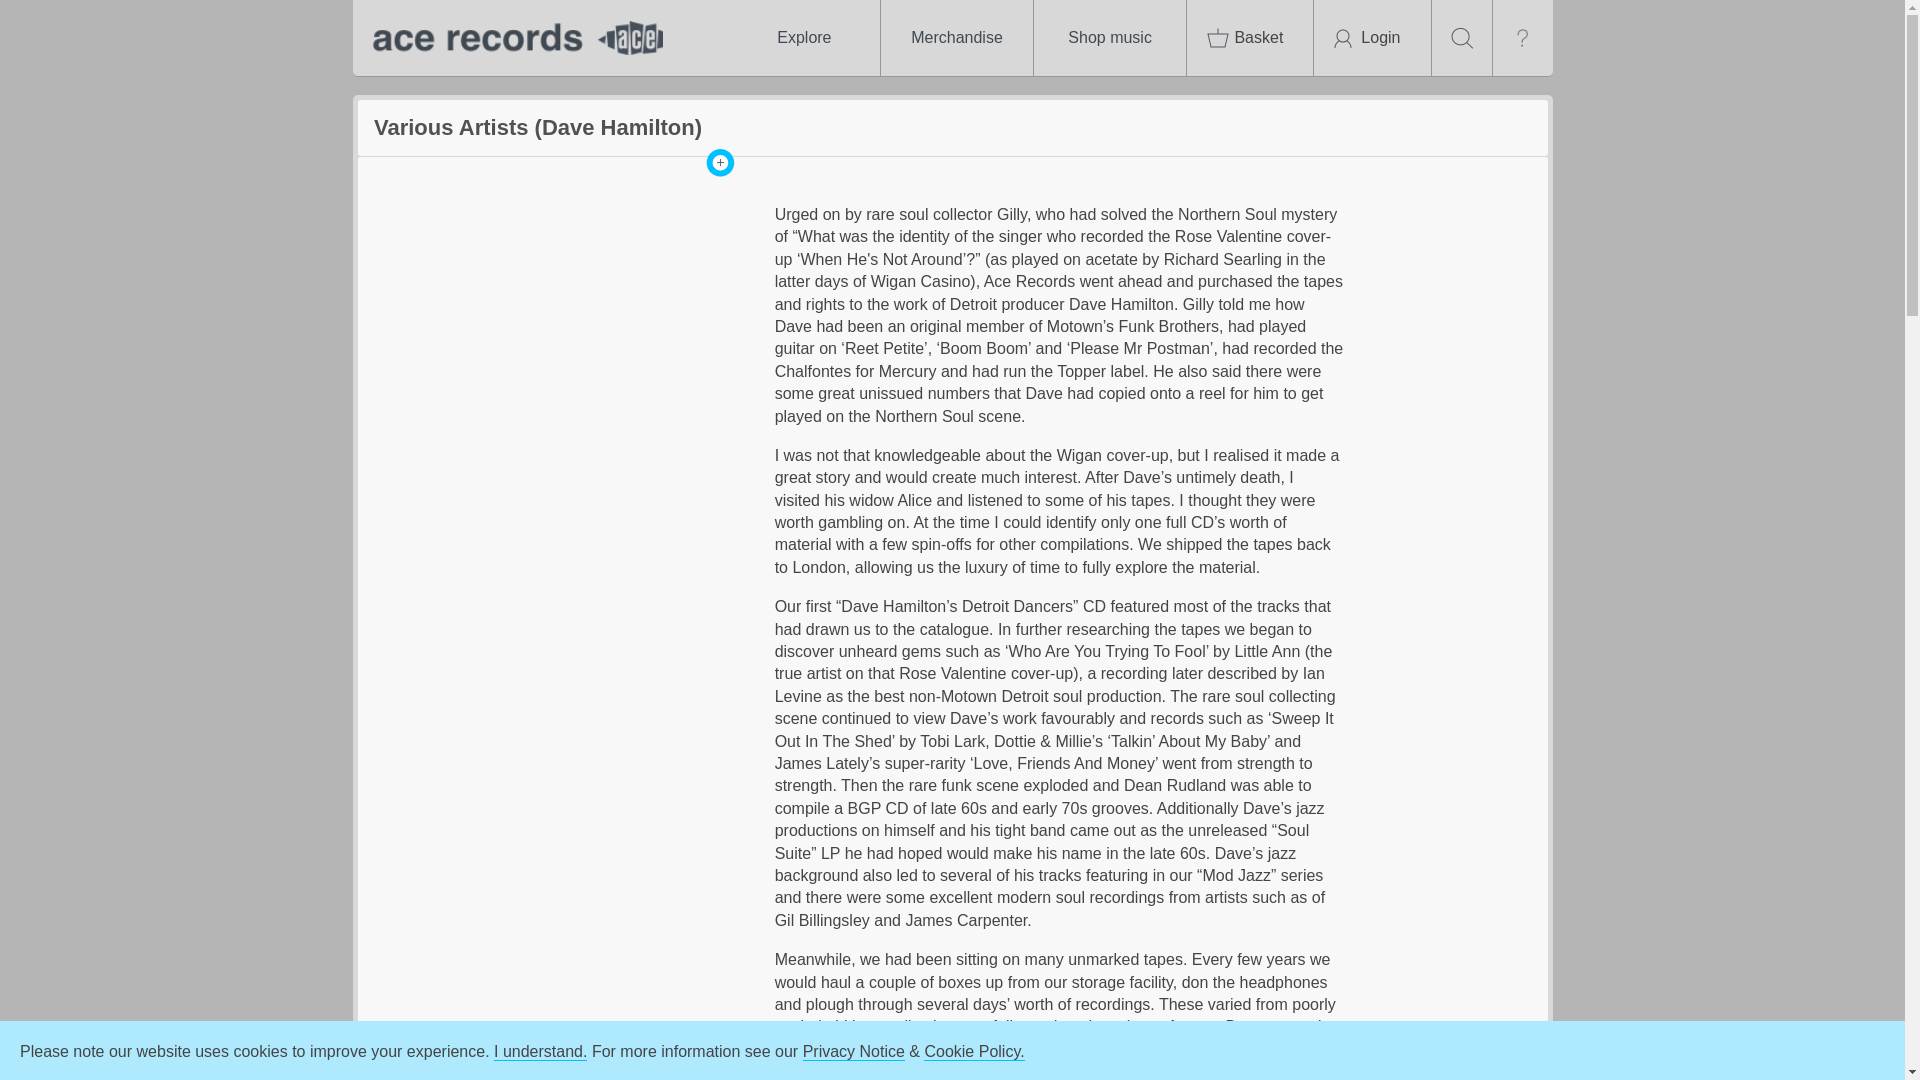 This screenshot has width=1920, height=1080. I want to click on Ace Records, so click(512, 38).